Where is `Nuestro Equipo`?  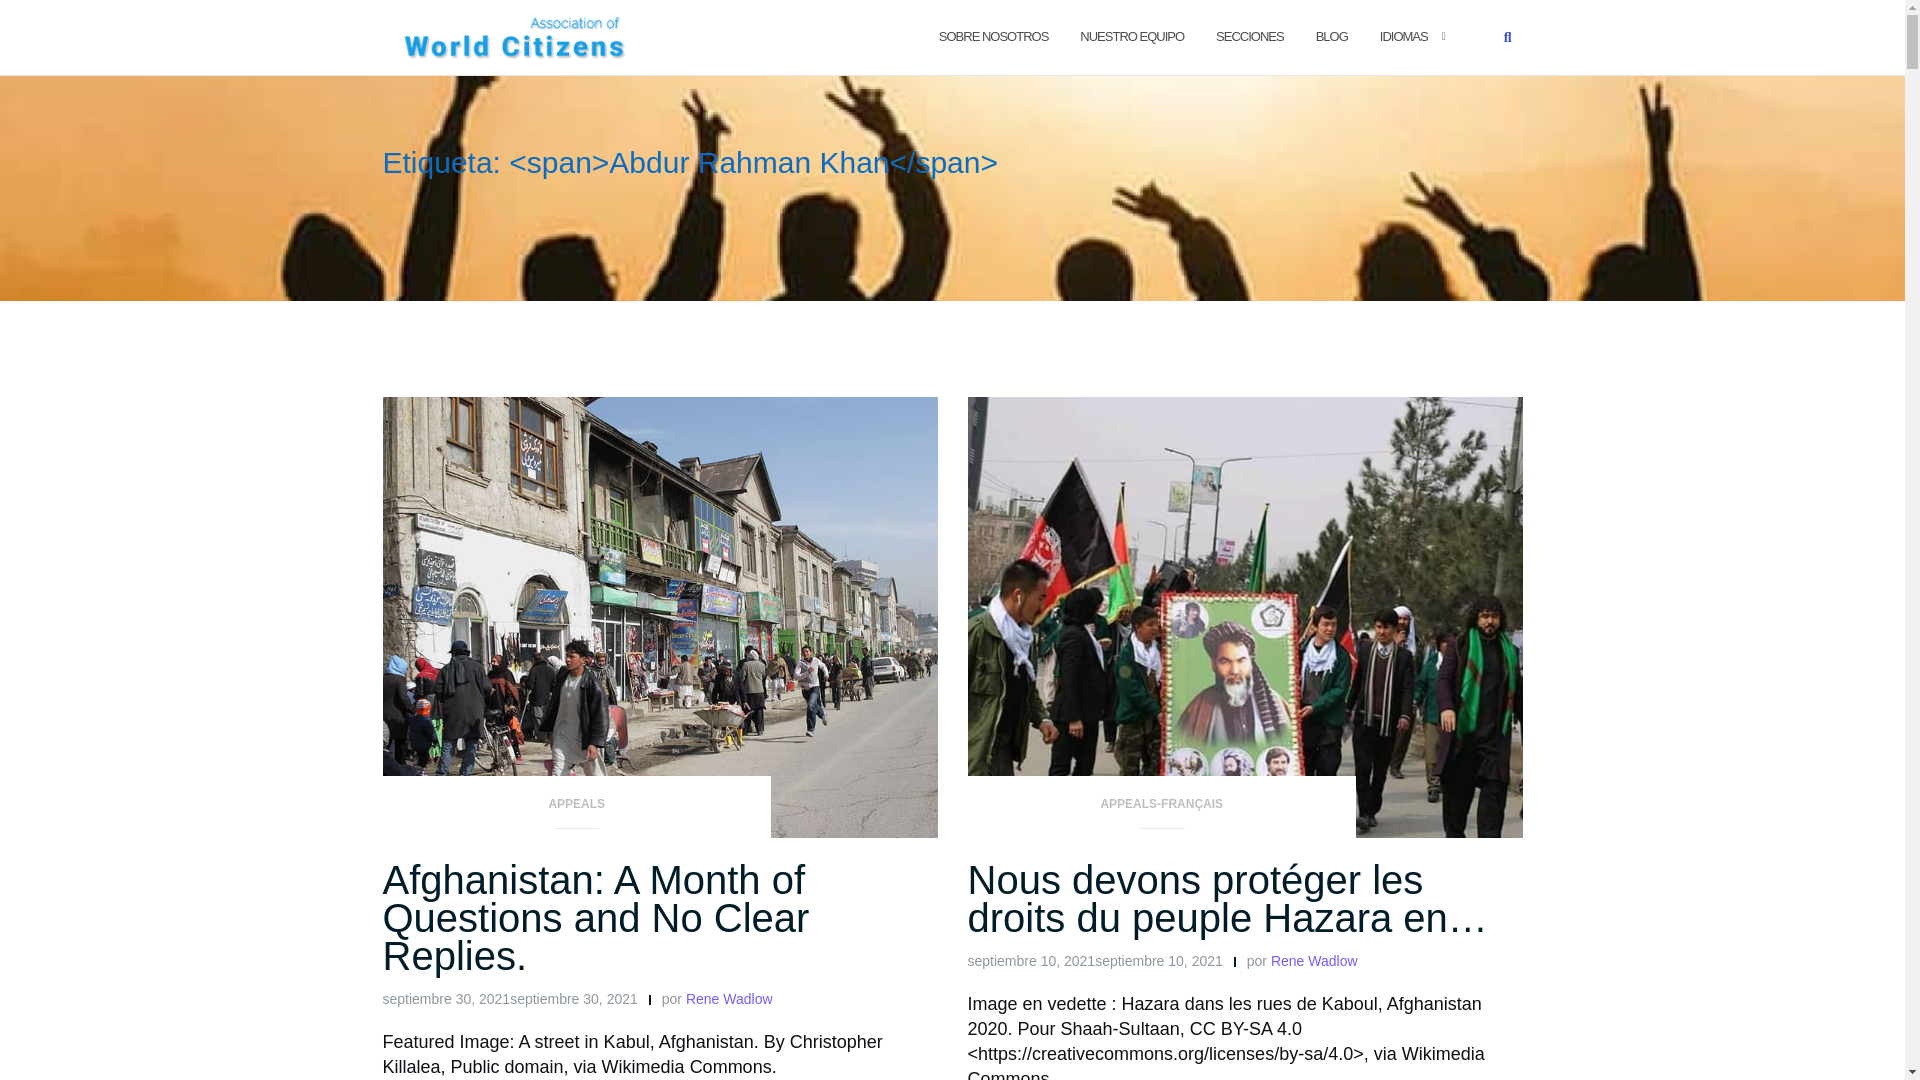
Nuestro Equipo is located at coordinates (1132, 36).